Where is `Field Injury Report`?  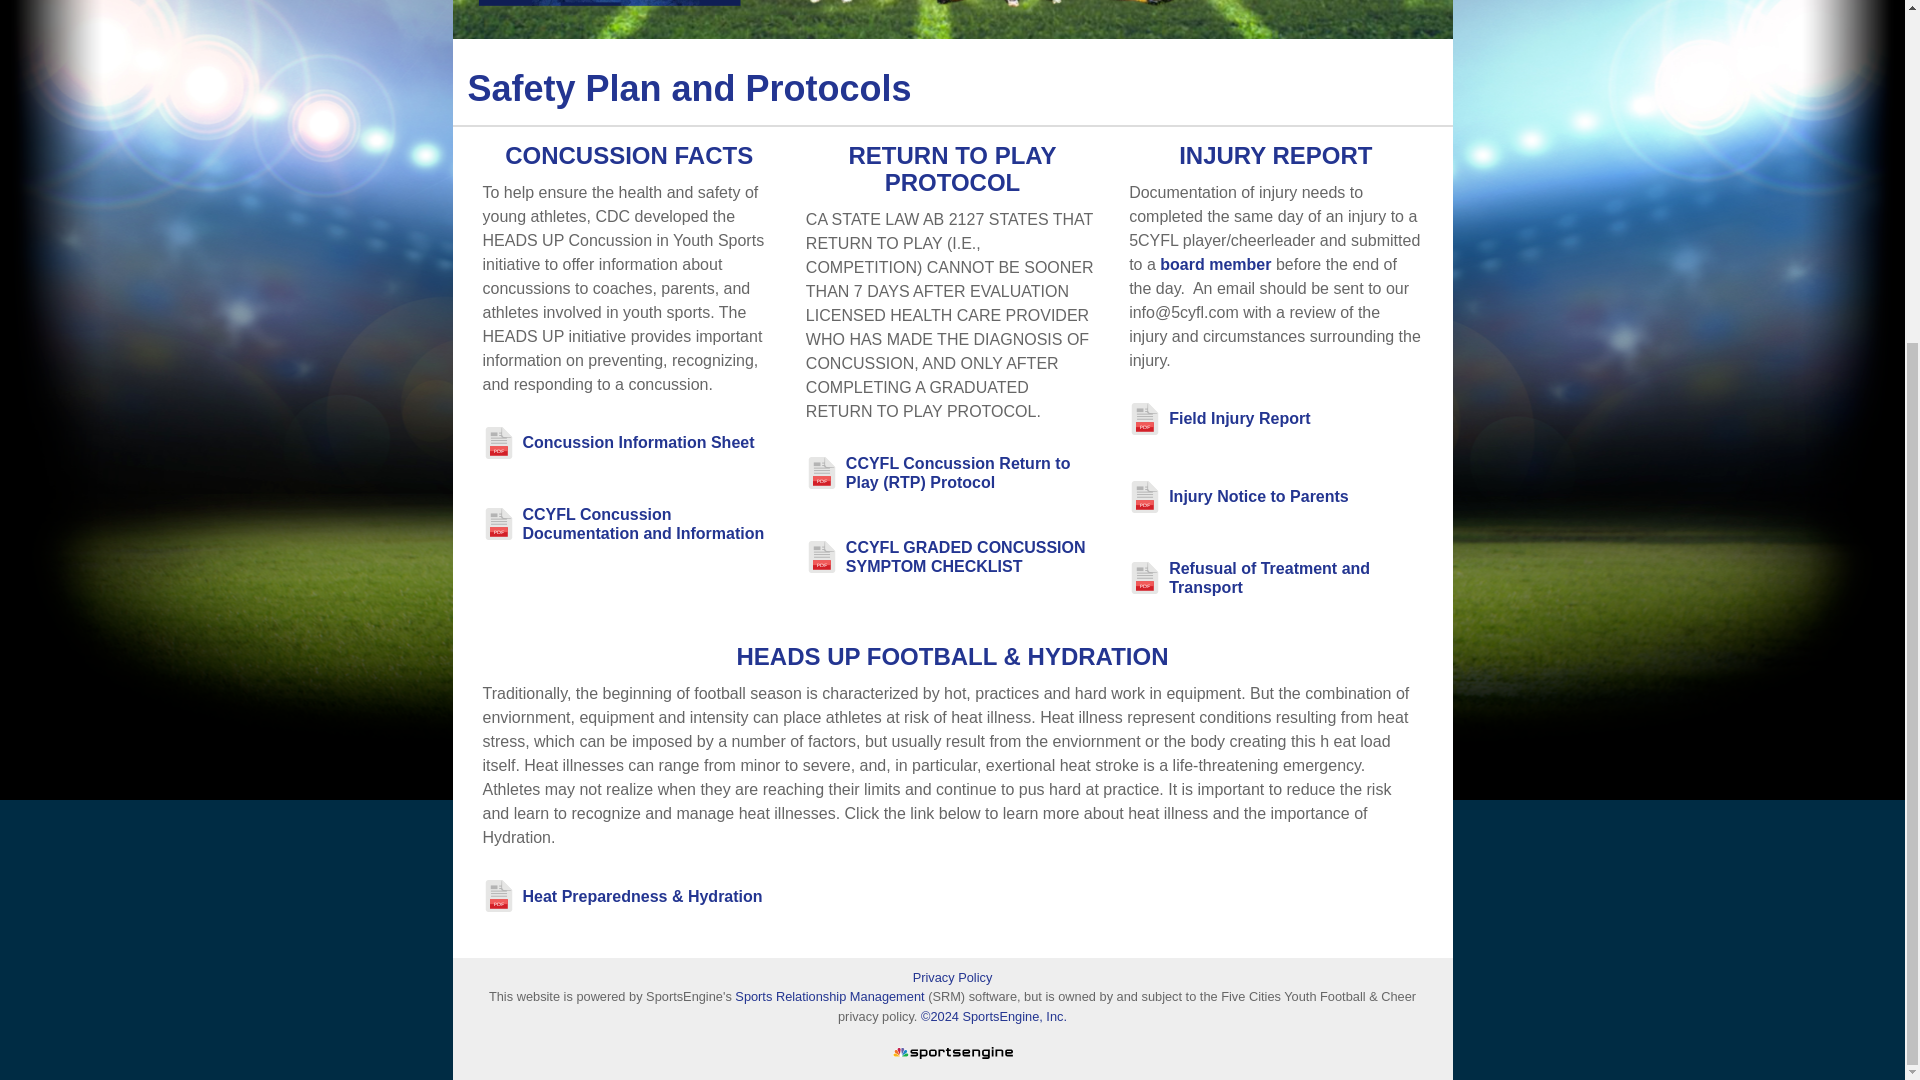
Field Injury Report is located at coordinates (1239, 418).